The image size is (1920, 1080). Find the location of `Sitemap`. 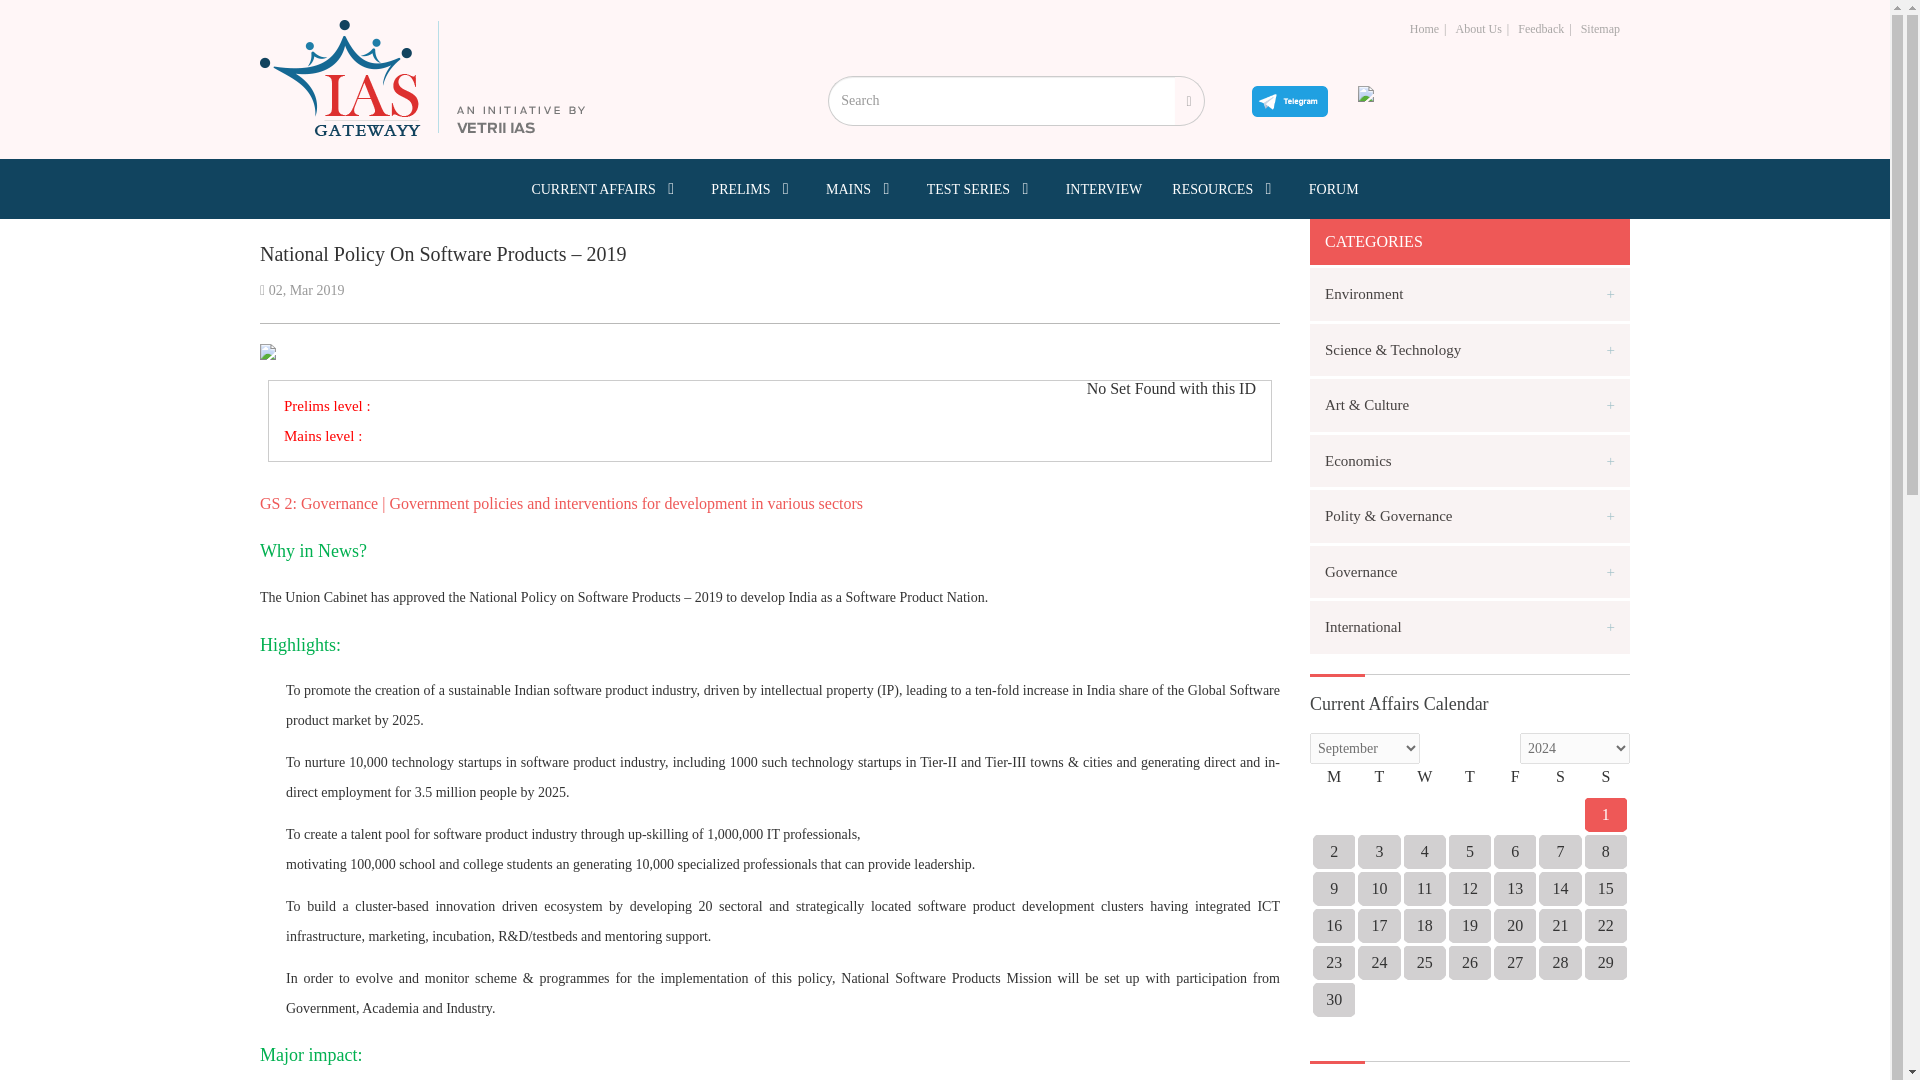

Sitemap is located at coordinates (1600, 28).